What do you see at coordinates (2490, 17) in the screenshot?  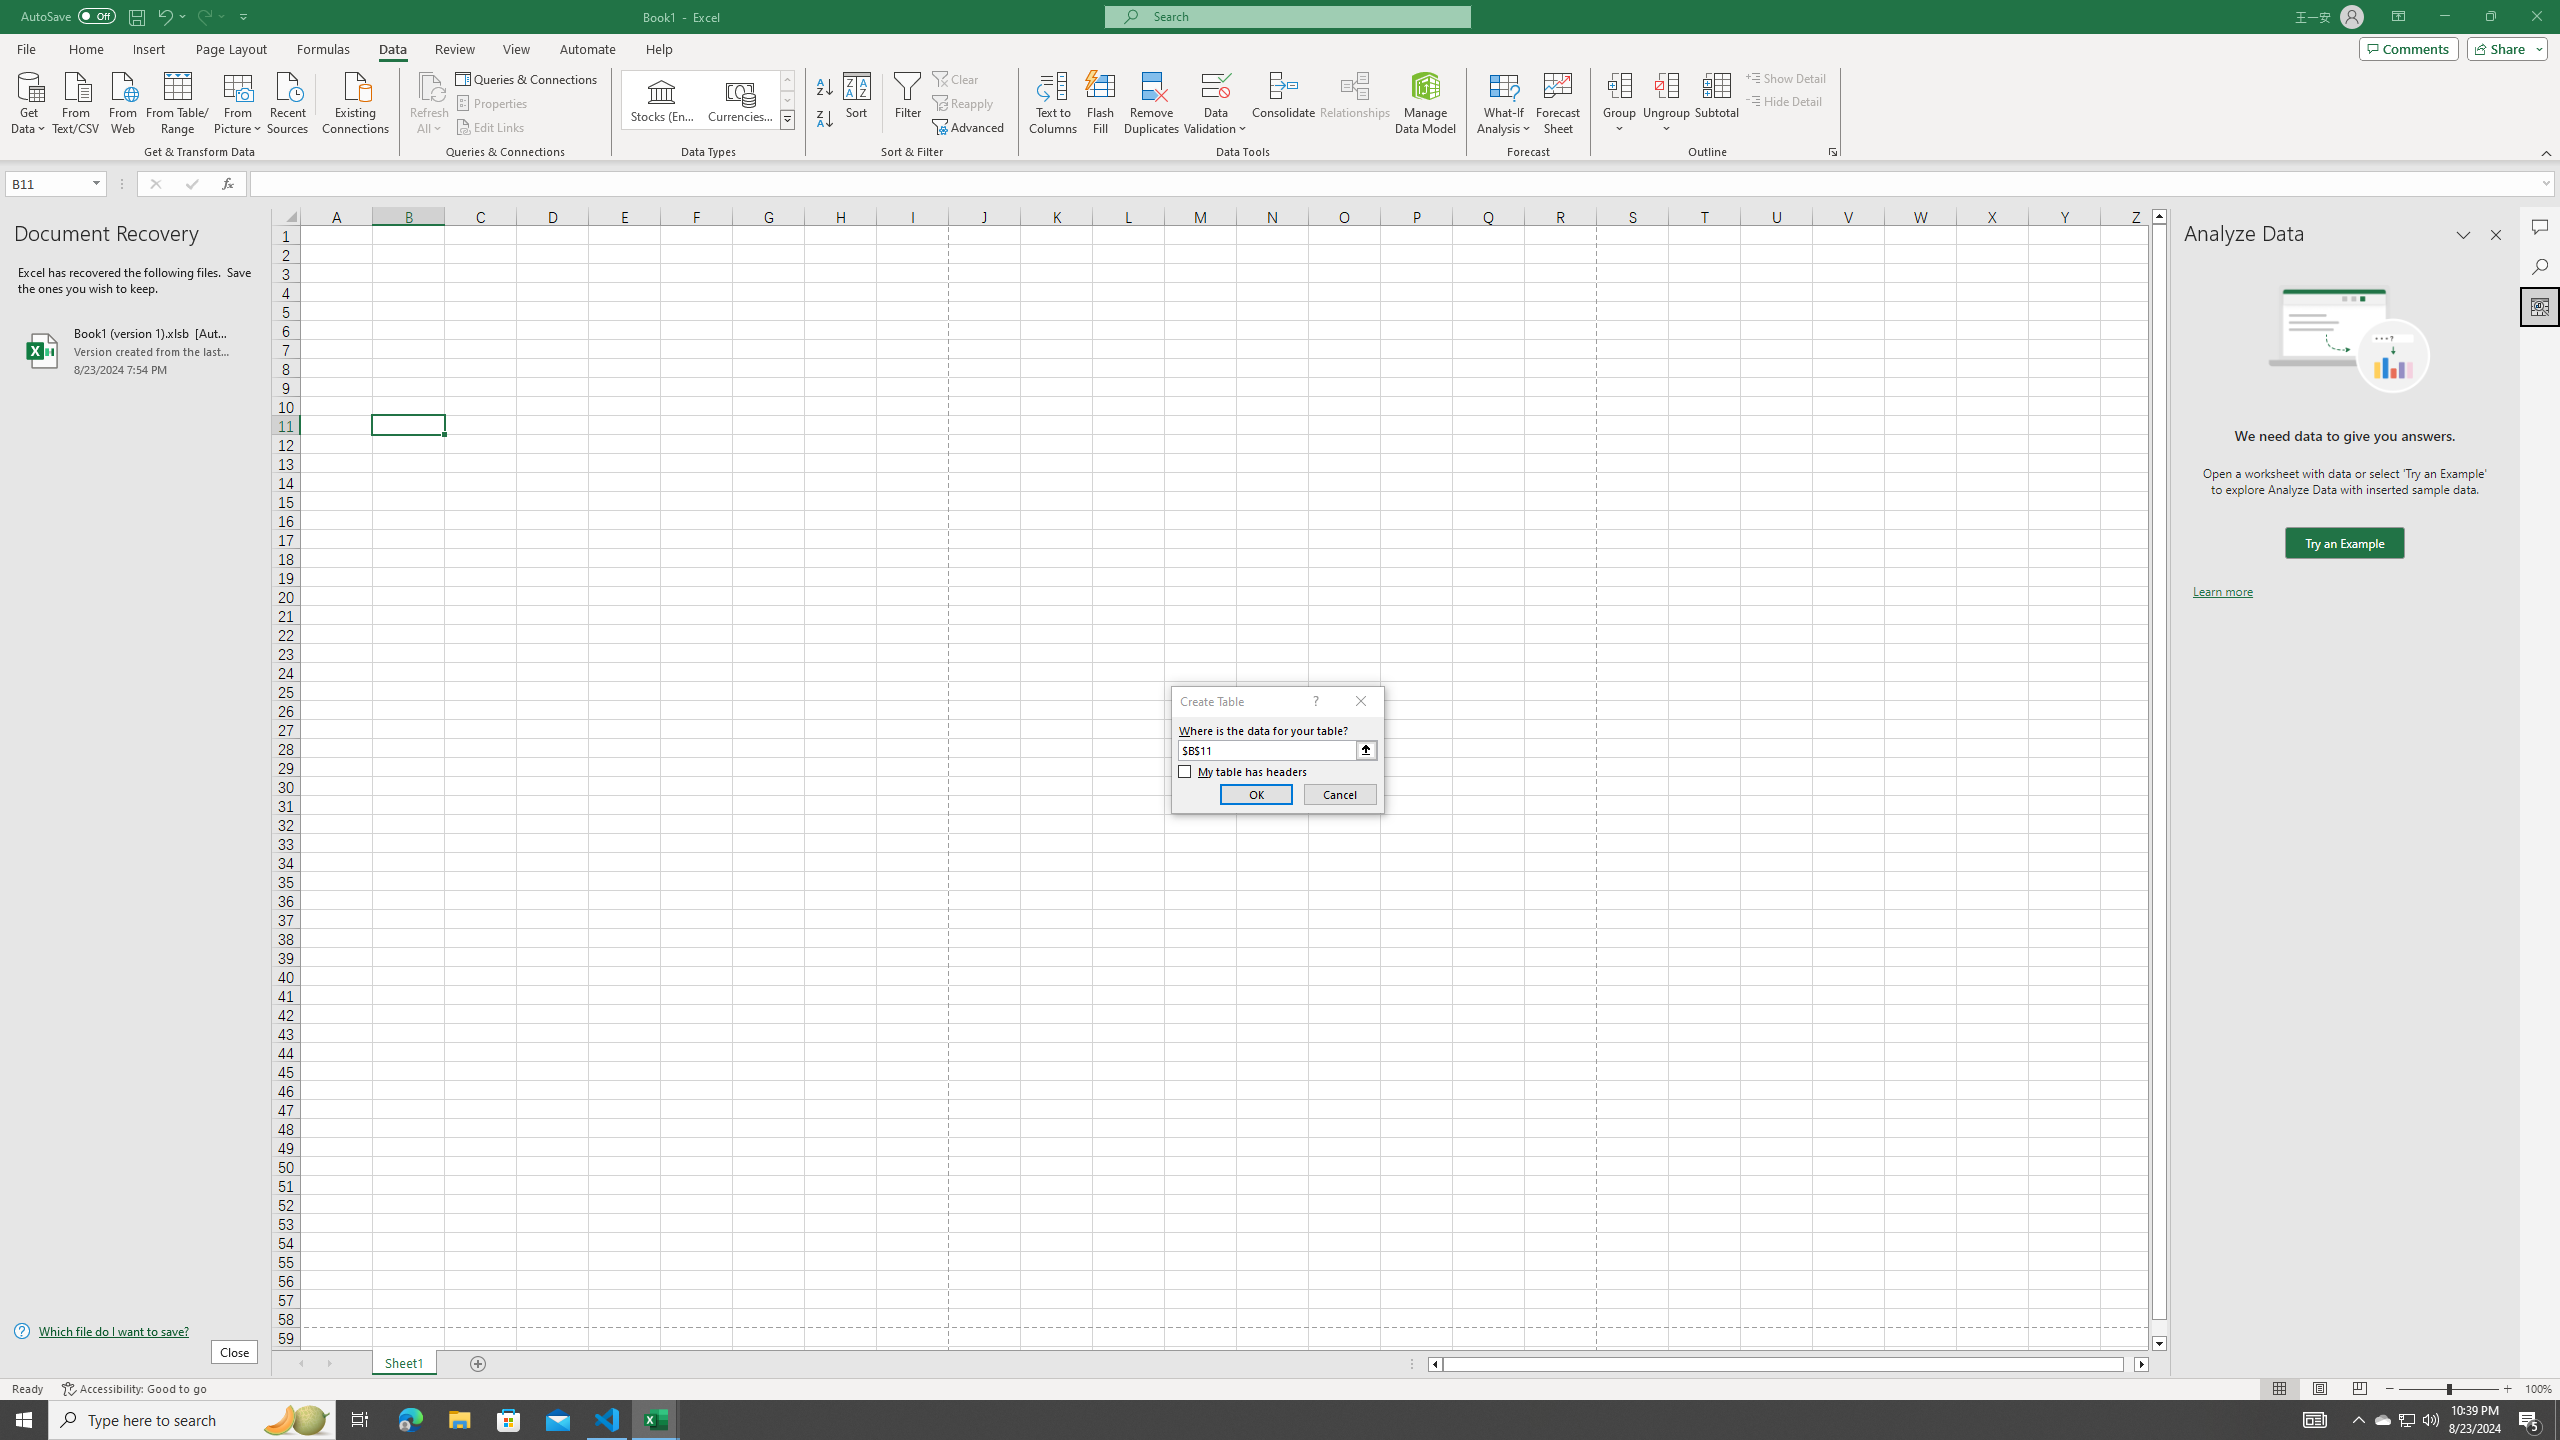 I see `Restore Down` at bounding box center [2490, 17].